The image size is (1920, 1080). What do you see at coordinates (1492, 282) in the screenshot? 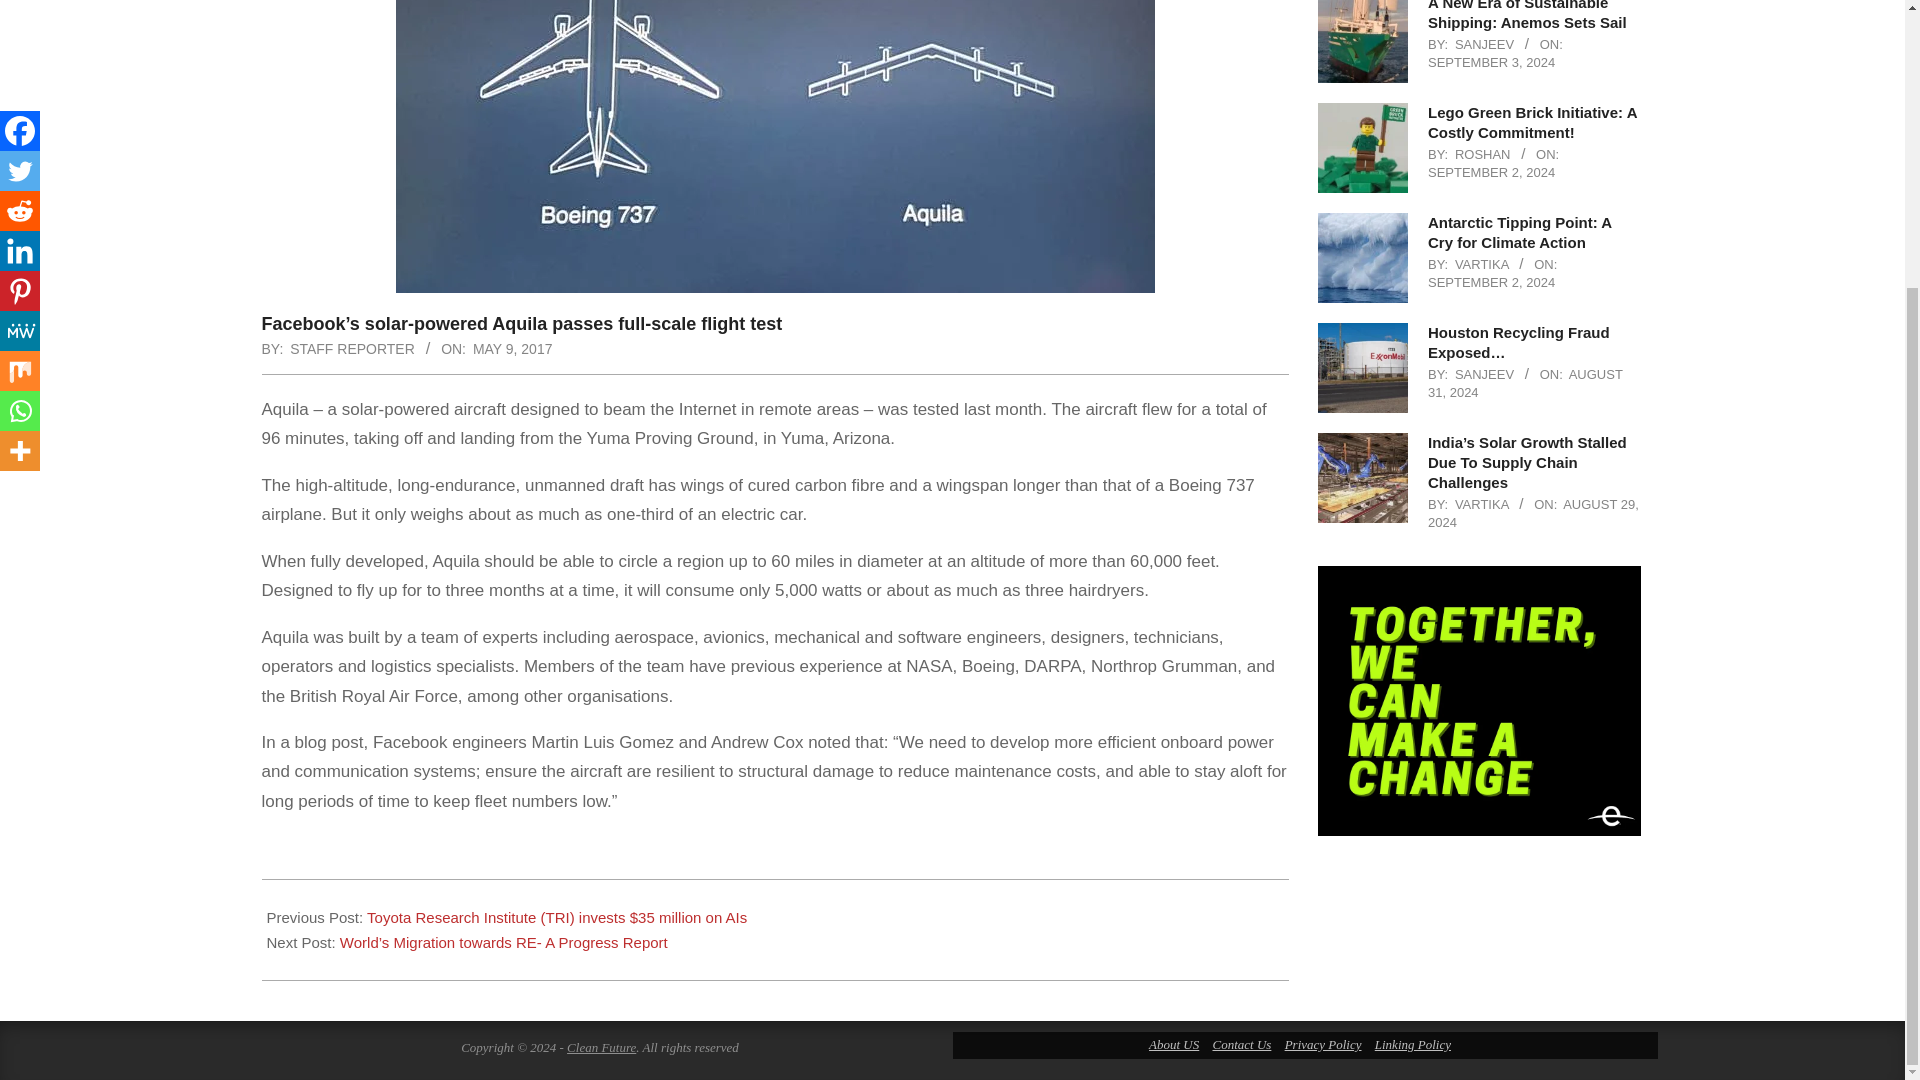
I see `Monday, September 2, 2024, 10:23 am` at bounding box center [1492, 282].